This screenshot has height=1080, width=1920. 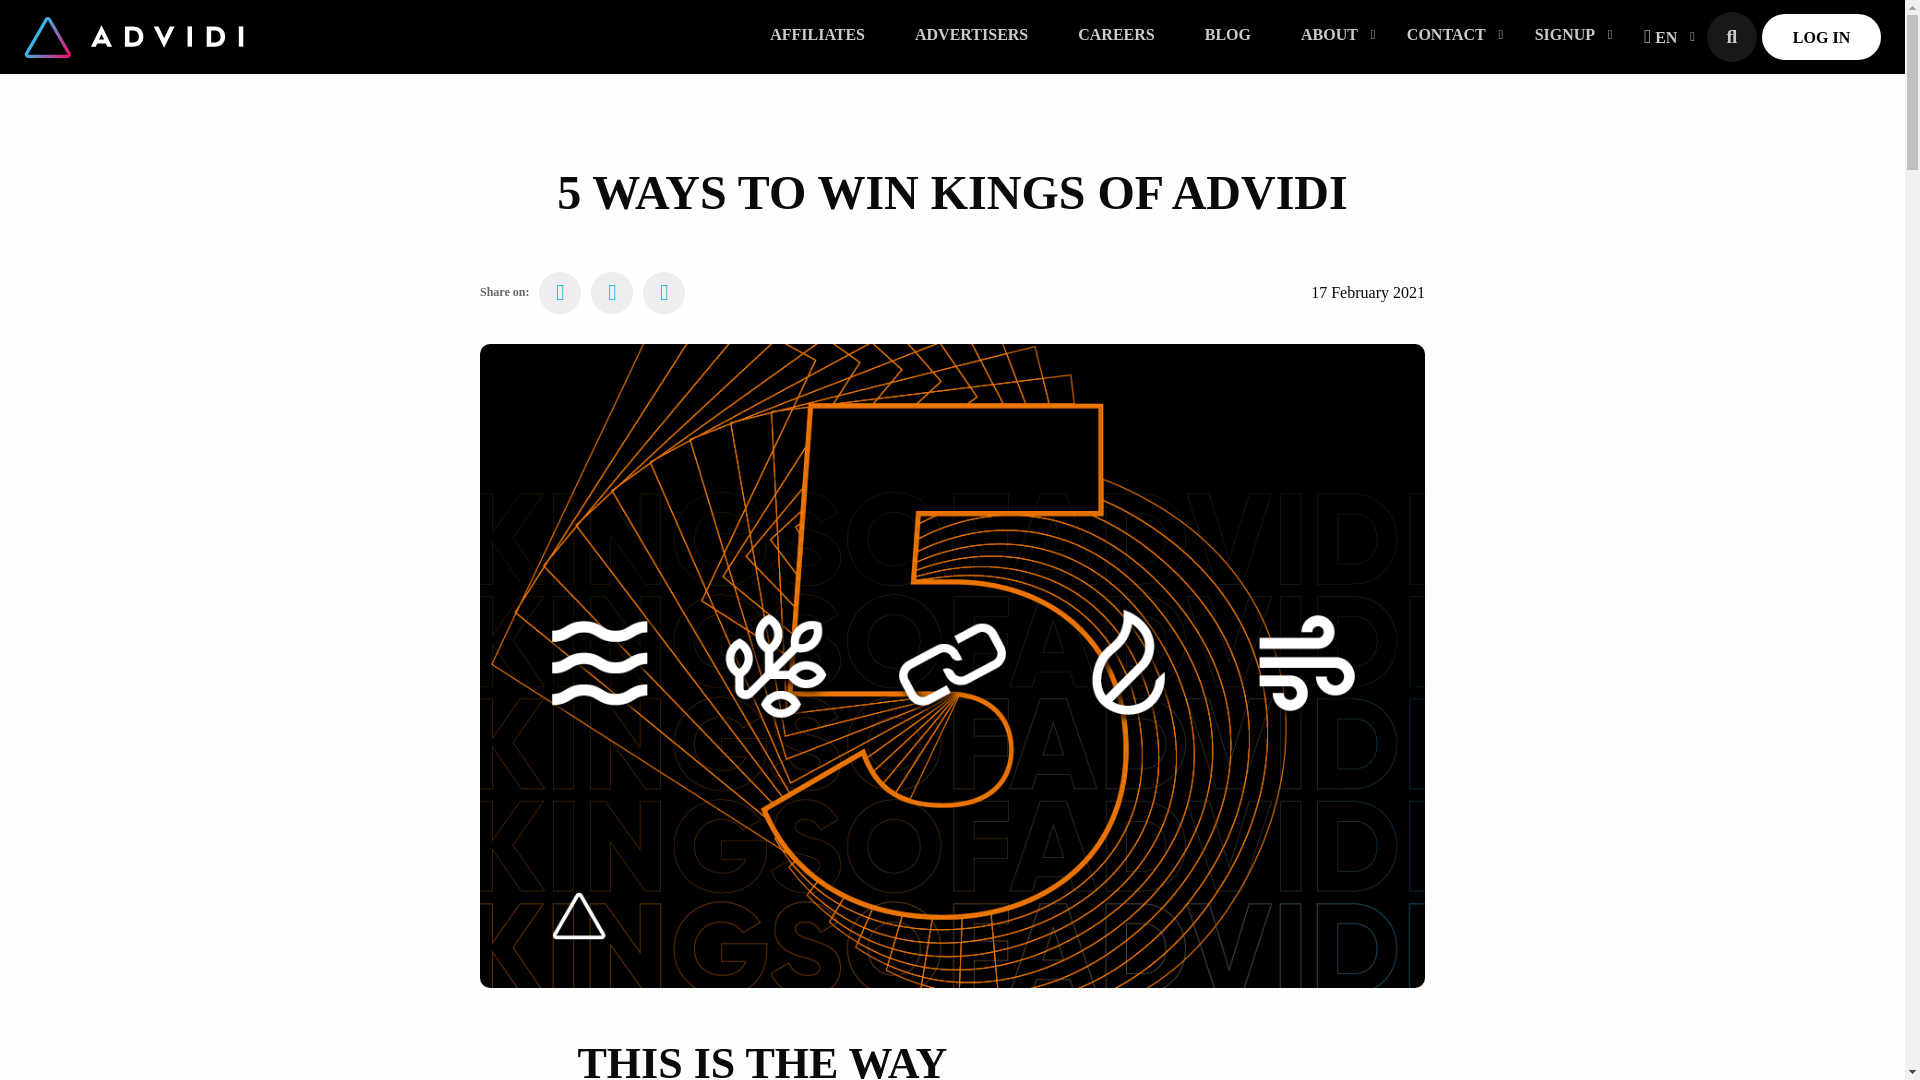 I want to click on EN, so click(x=1660, y=36).